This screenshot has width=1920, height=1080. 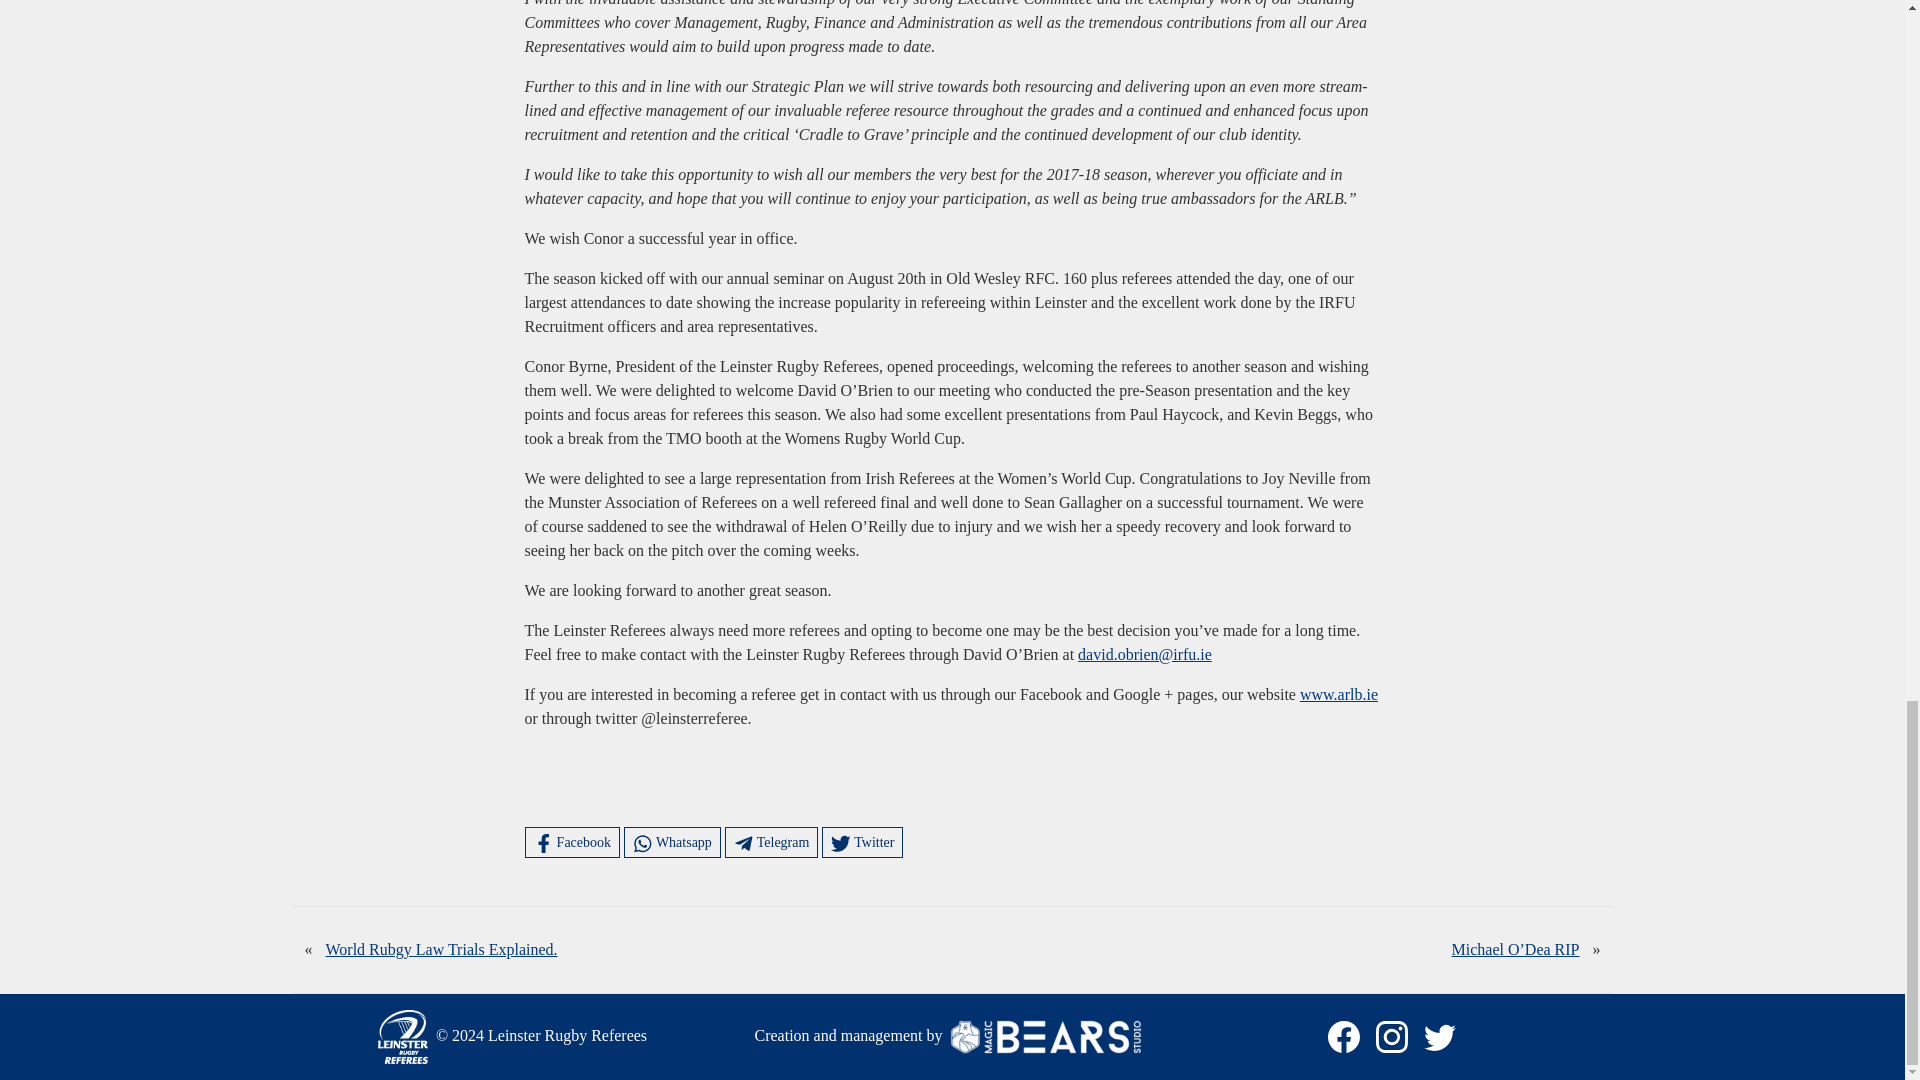 I want to click on Share on Twitter, so click(x=862, y=842).